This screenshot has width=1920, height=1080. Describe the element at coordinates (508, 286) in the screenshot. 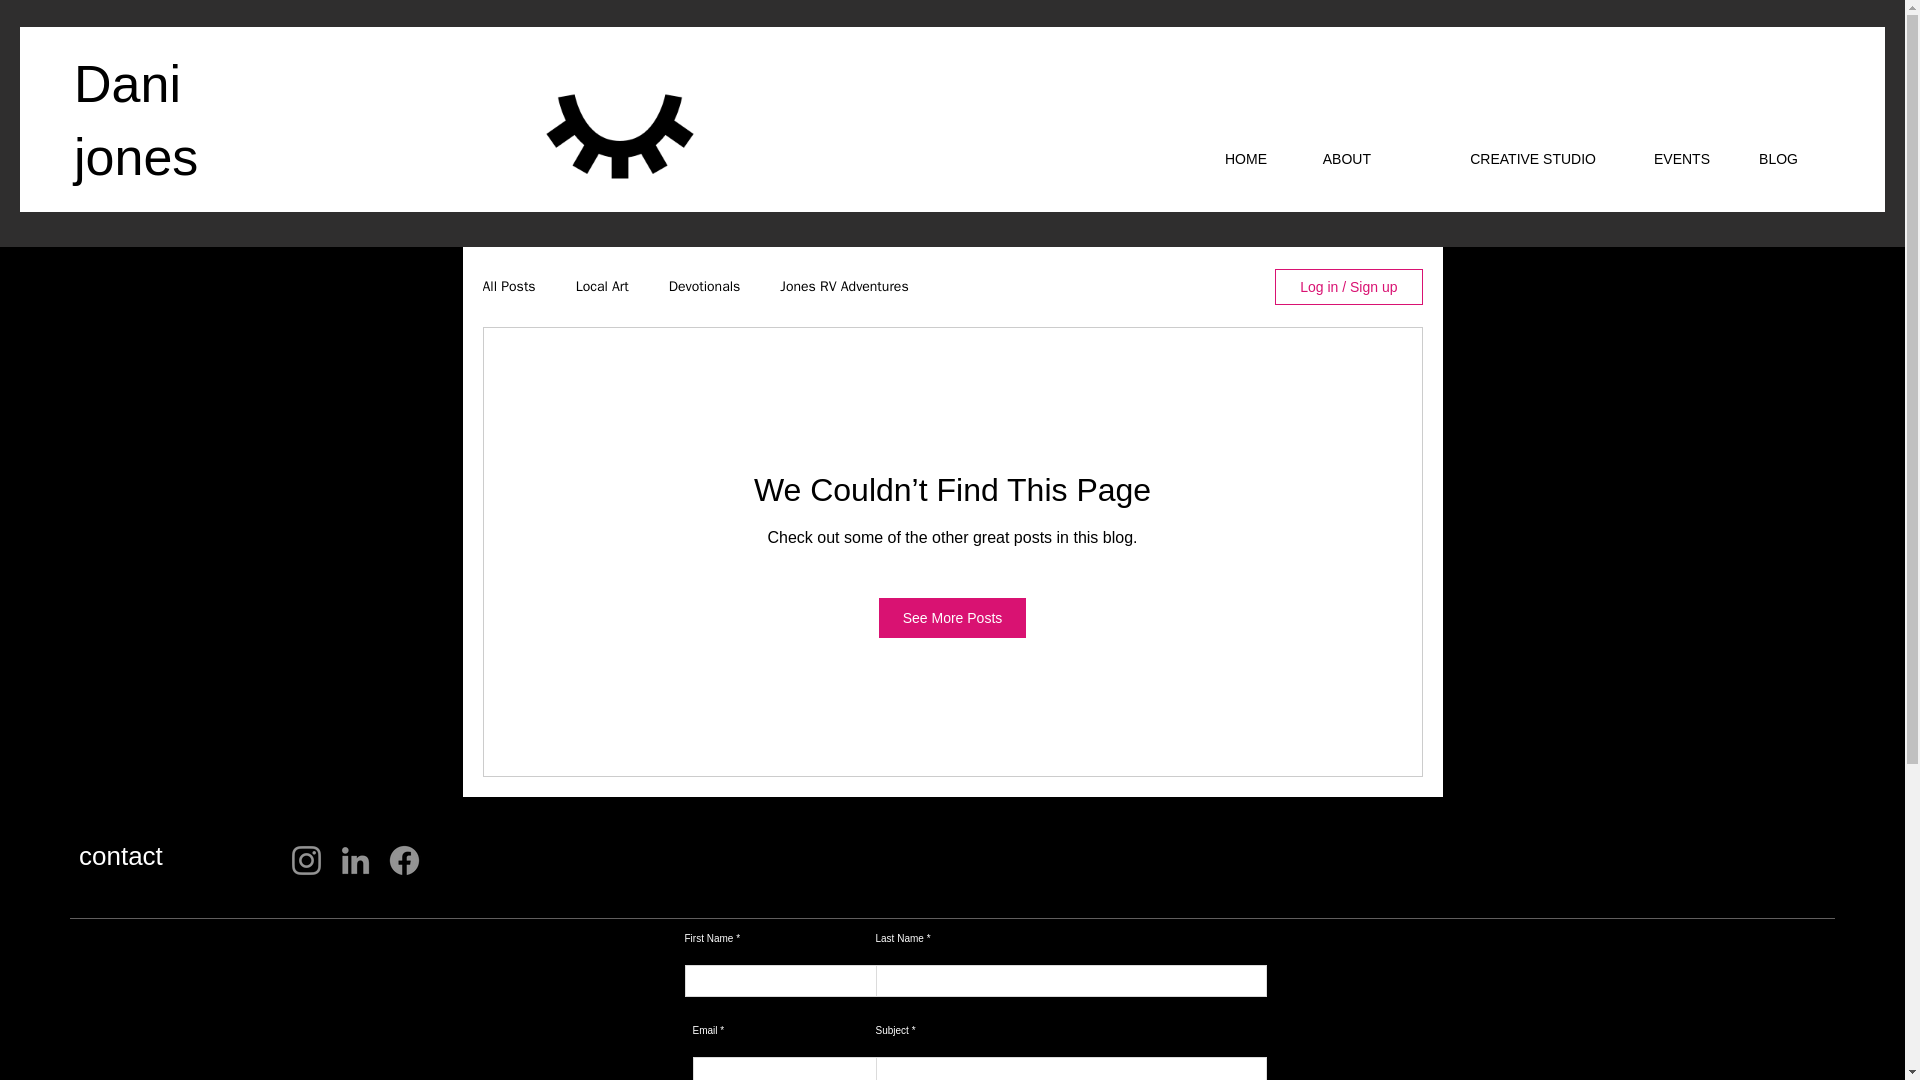

I see `All Posts` at that location.